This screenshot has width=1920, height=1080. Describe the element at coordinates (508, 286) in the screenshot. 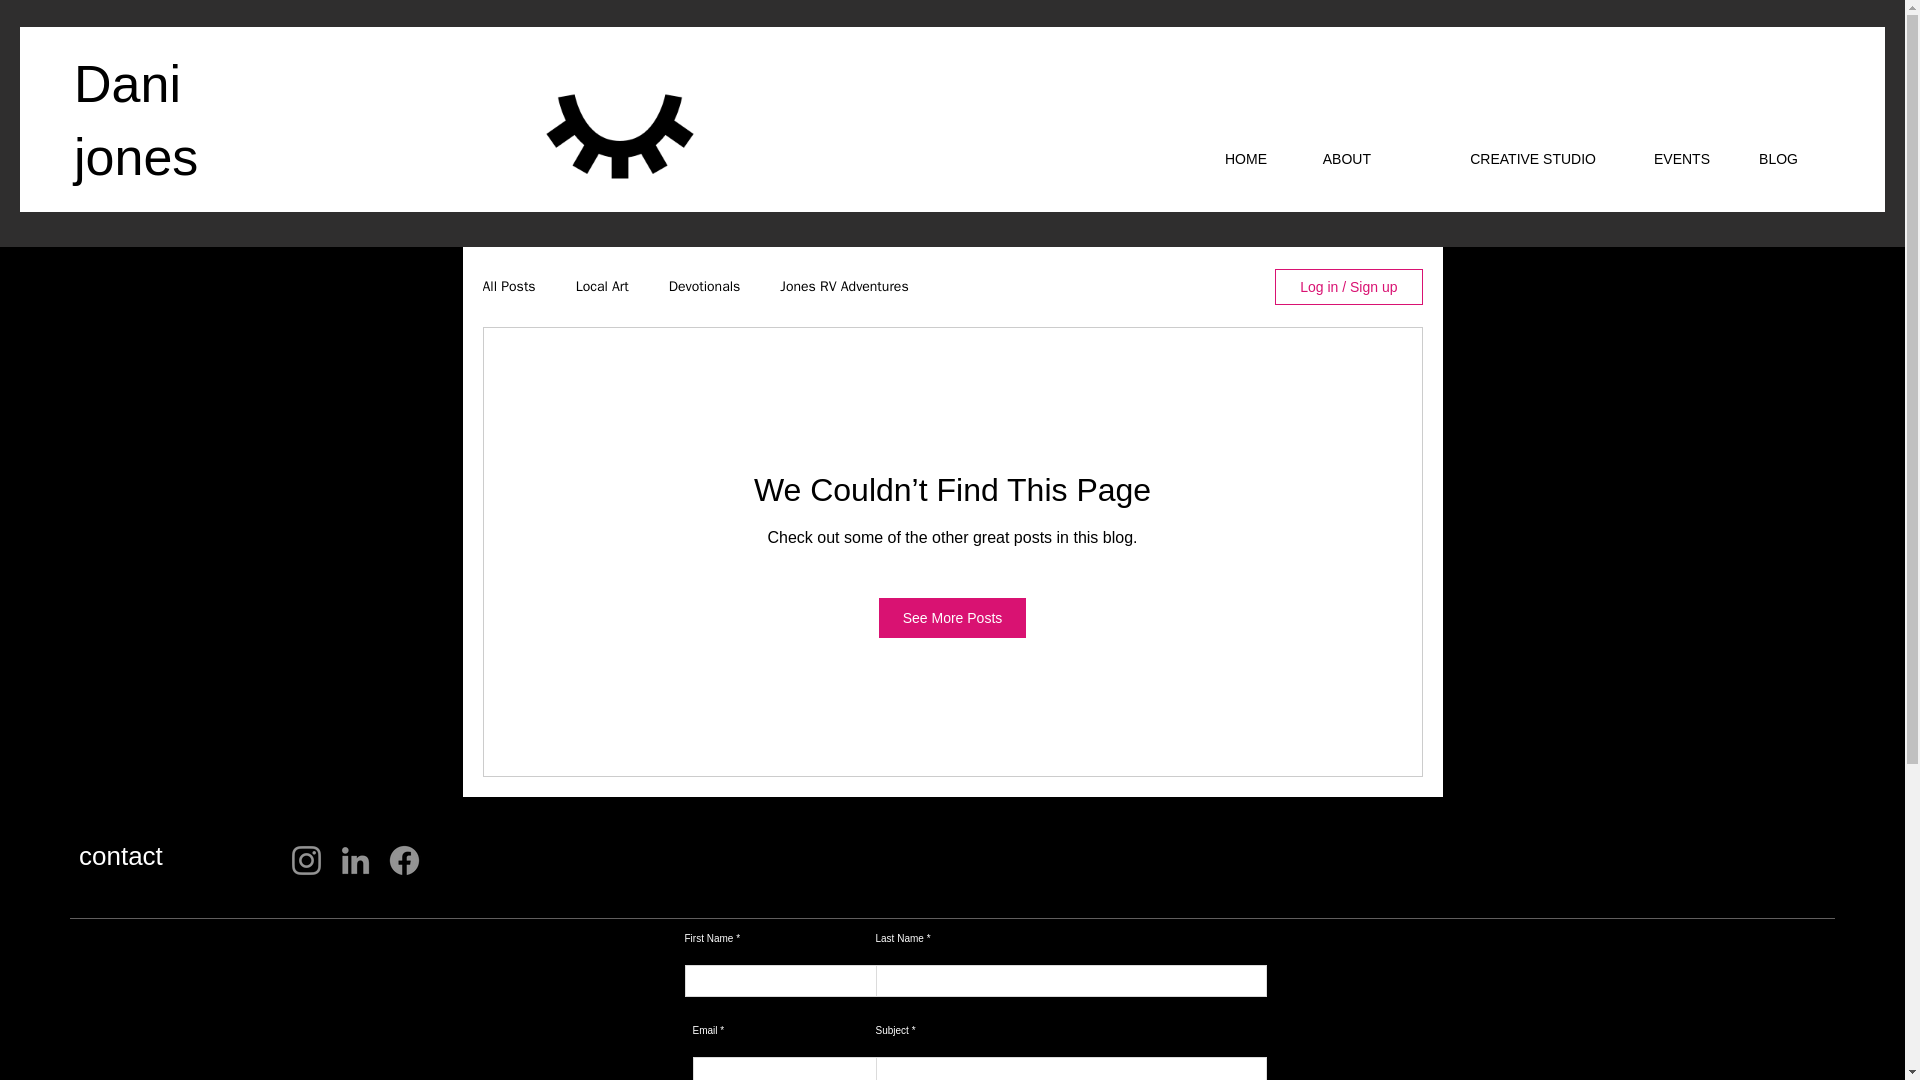

I see `All Posts` at that location.